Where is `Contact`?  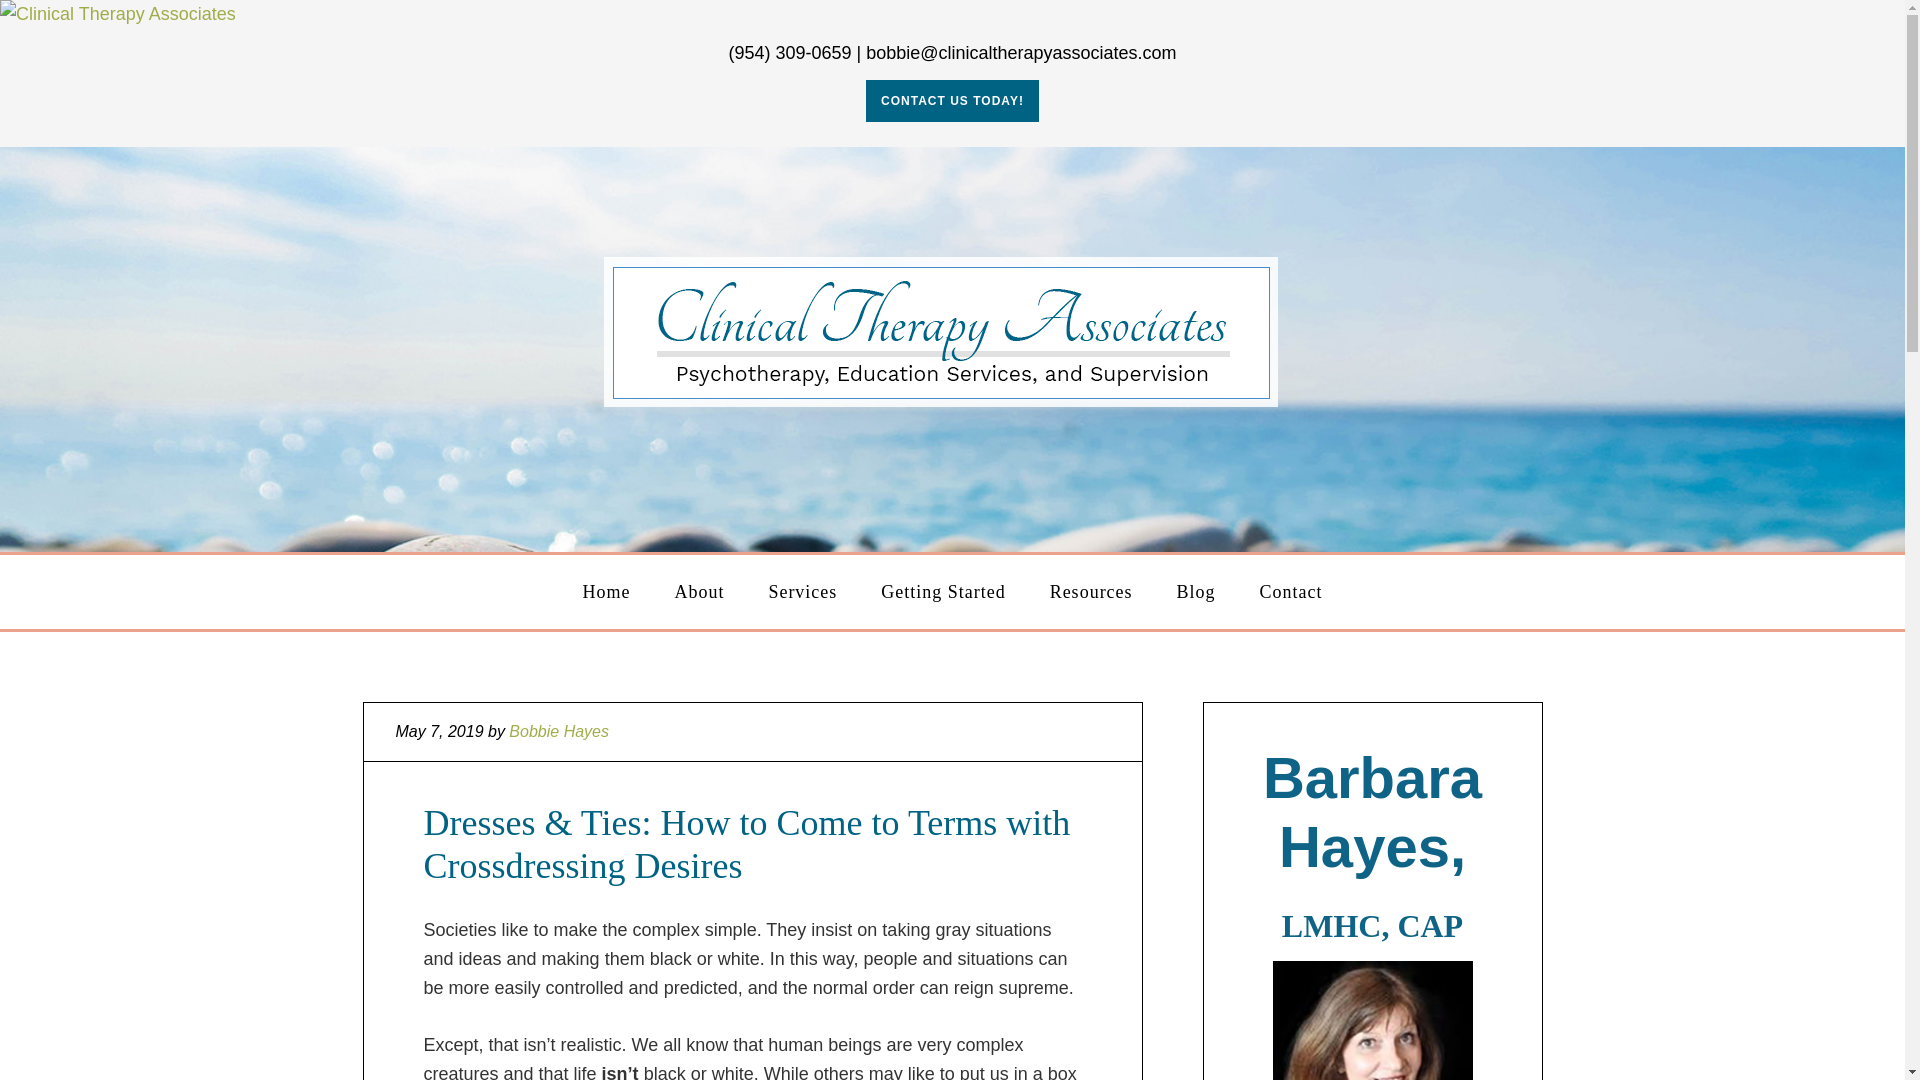 Contact is located at coordinates (1290, 590).